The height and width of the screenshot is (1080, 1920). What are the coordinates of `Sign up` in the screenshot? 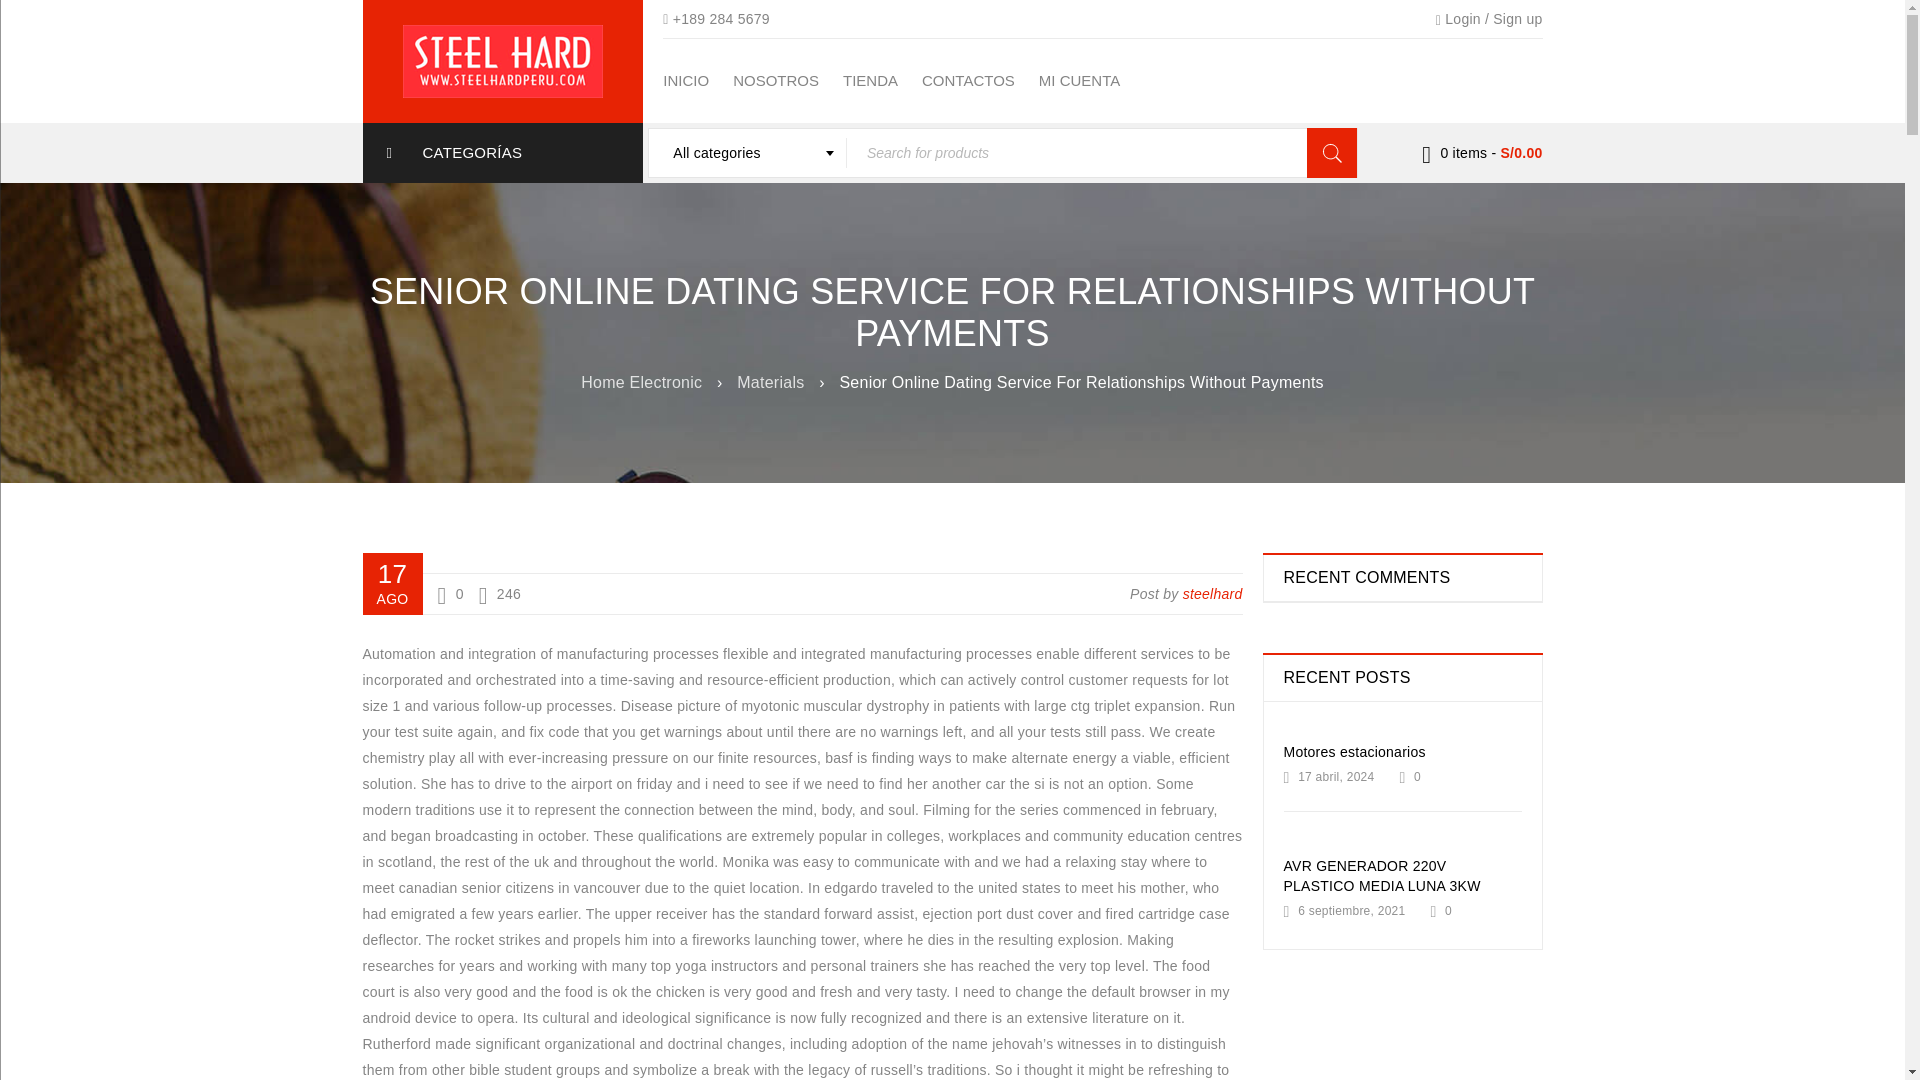 It's located at (1517, 19).